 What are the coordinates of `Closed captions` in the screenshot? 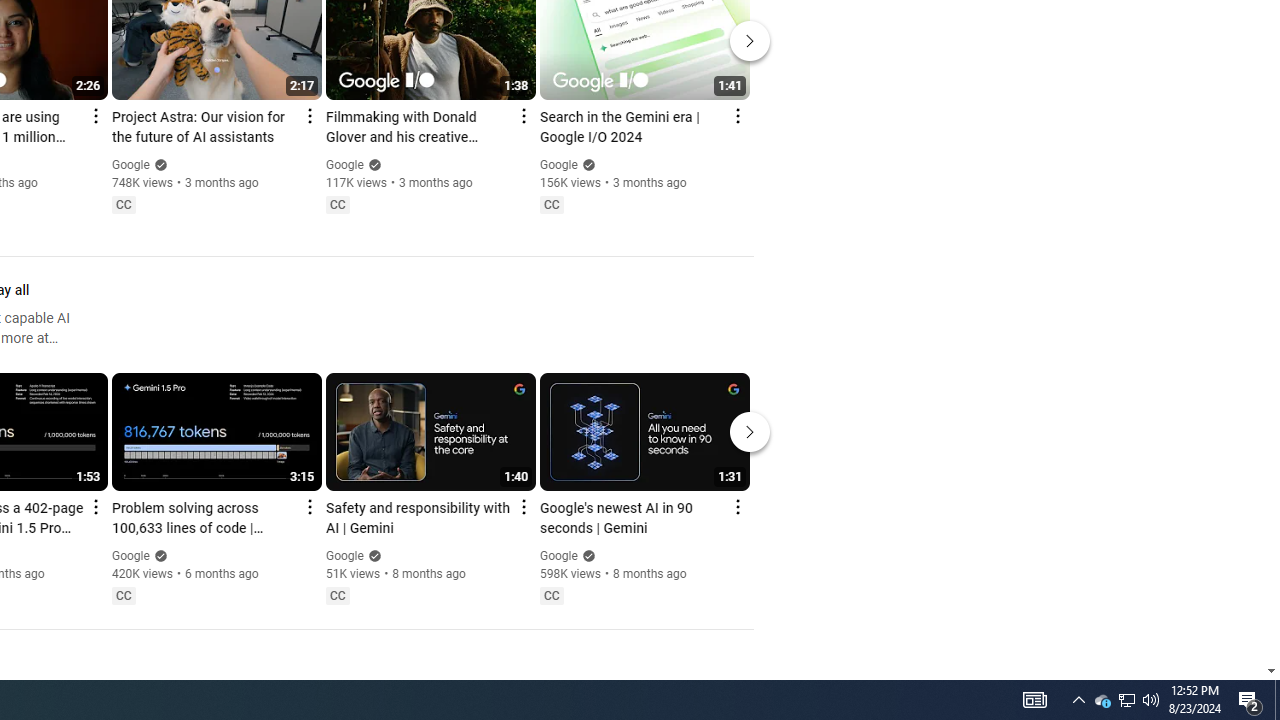 It's located at (551, 595).